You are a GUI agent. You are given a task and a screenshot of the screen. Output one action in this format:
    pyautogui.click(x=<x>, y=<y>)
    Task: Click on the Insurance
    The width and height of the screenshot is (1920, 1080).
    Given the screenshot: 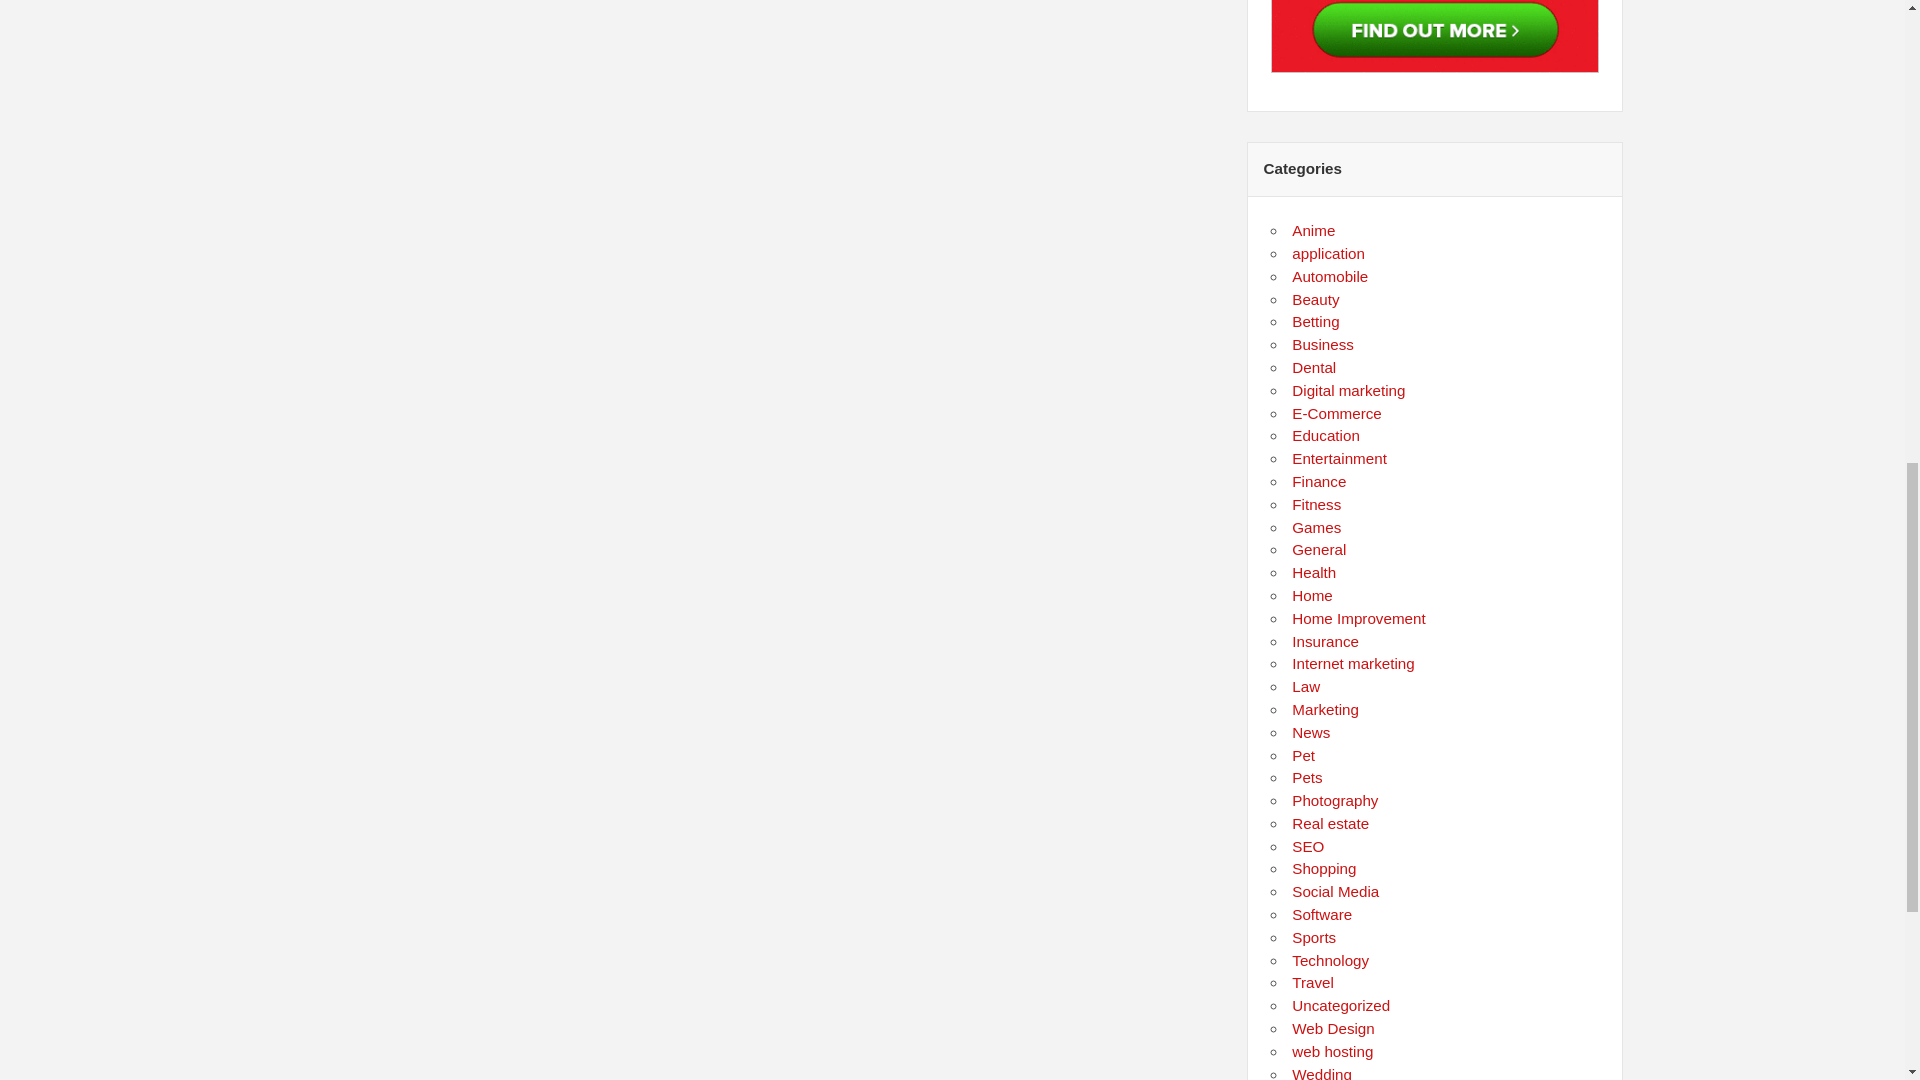 What is the action you would take?
    pyautogui.click(x=1326, y=641)
    